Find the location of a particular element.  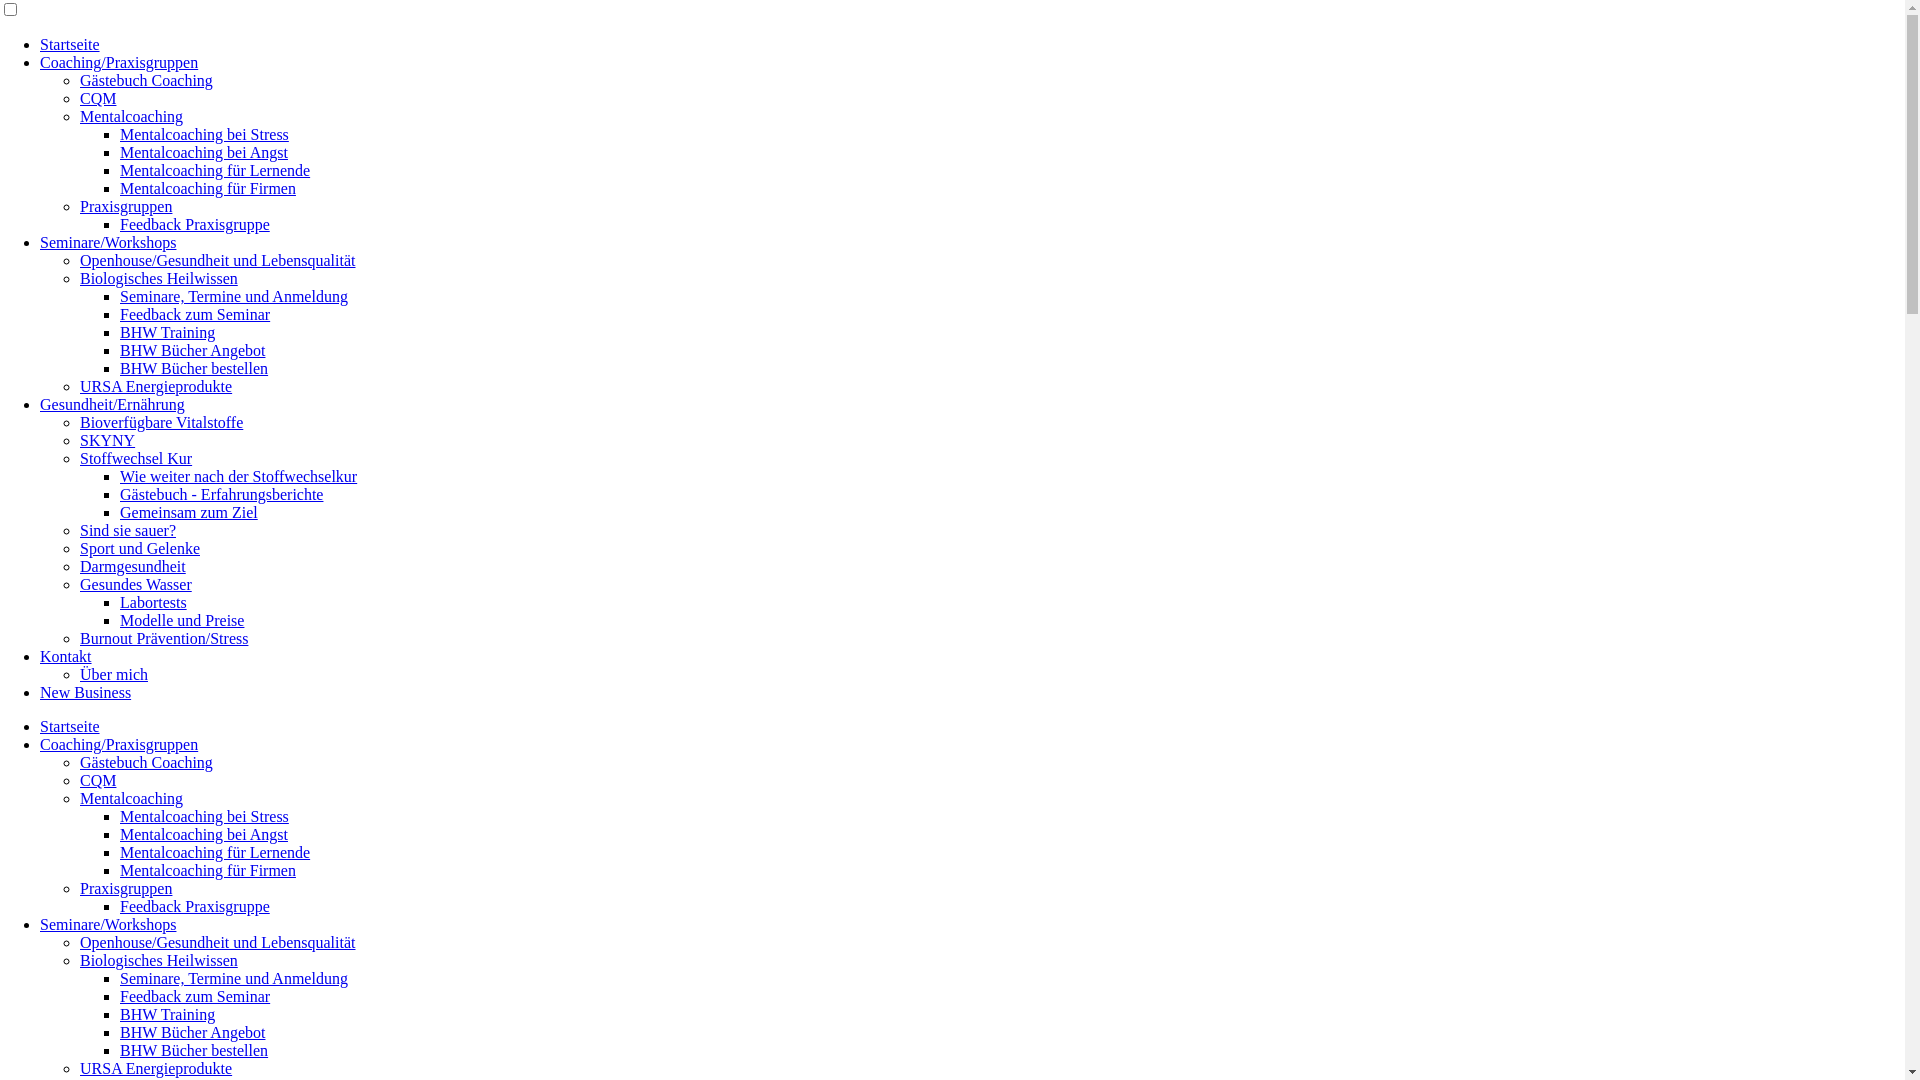

Mentalcoaching bei Angst is located at coordinates (204, 834).